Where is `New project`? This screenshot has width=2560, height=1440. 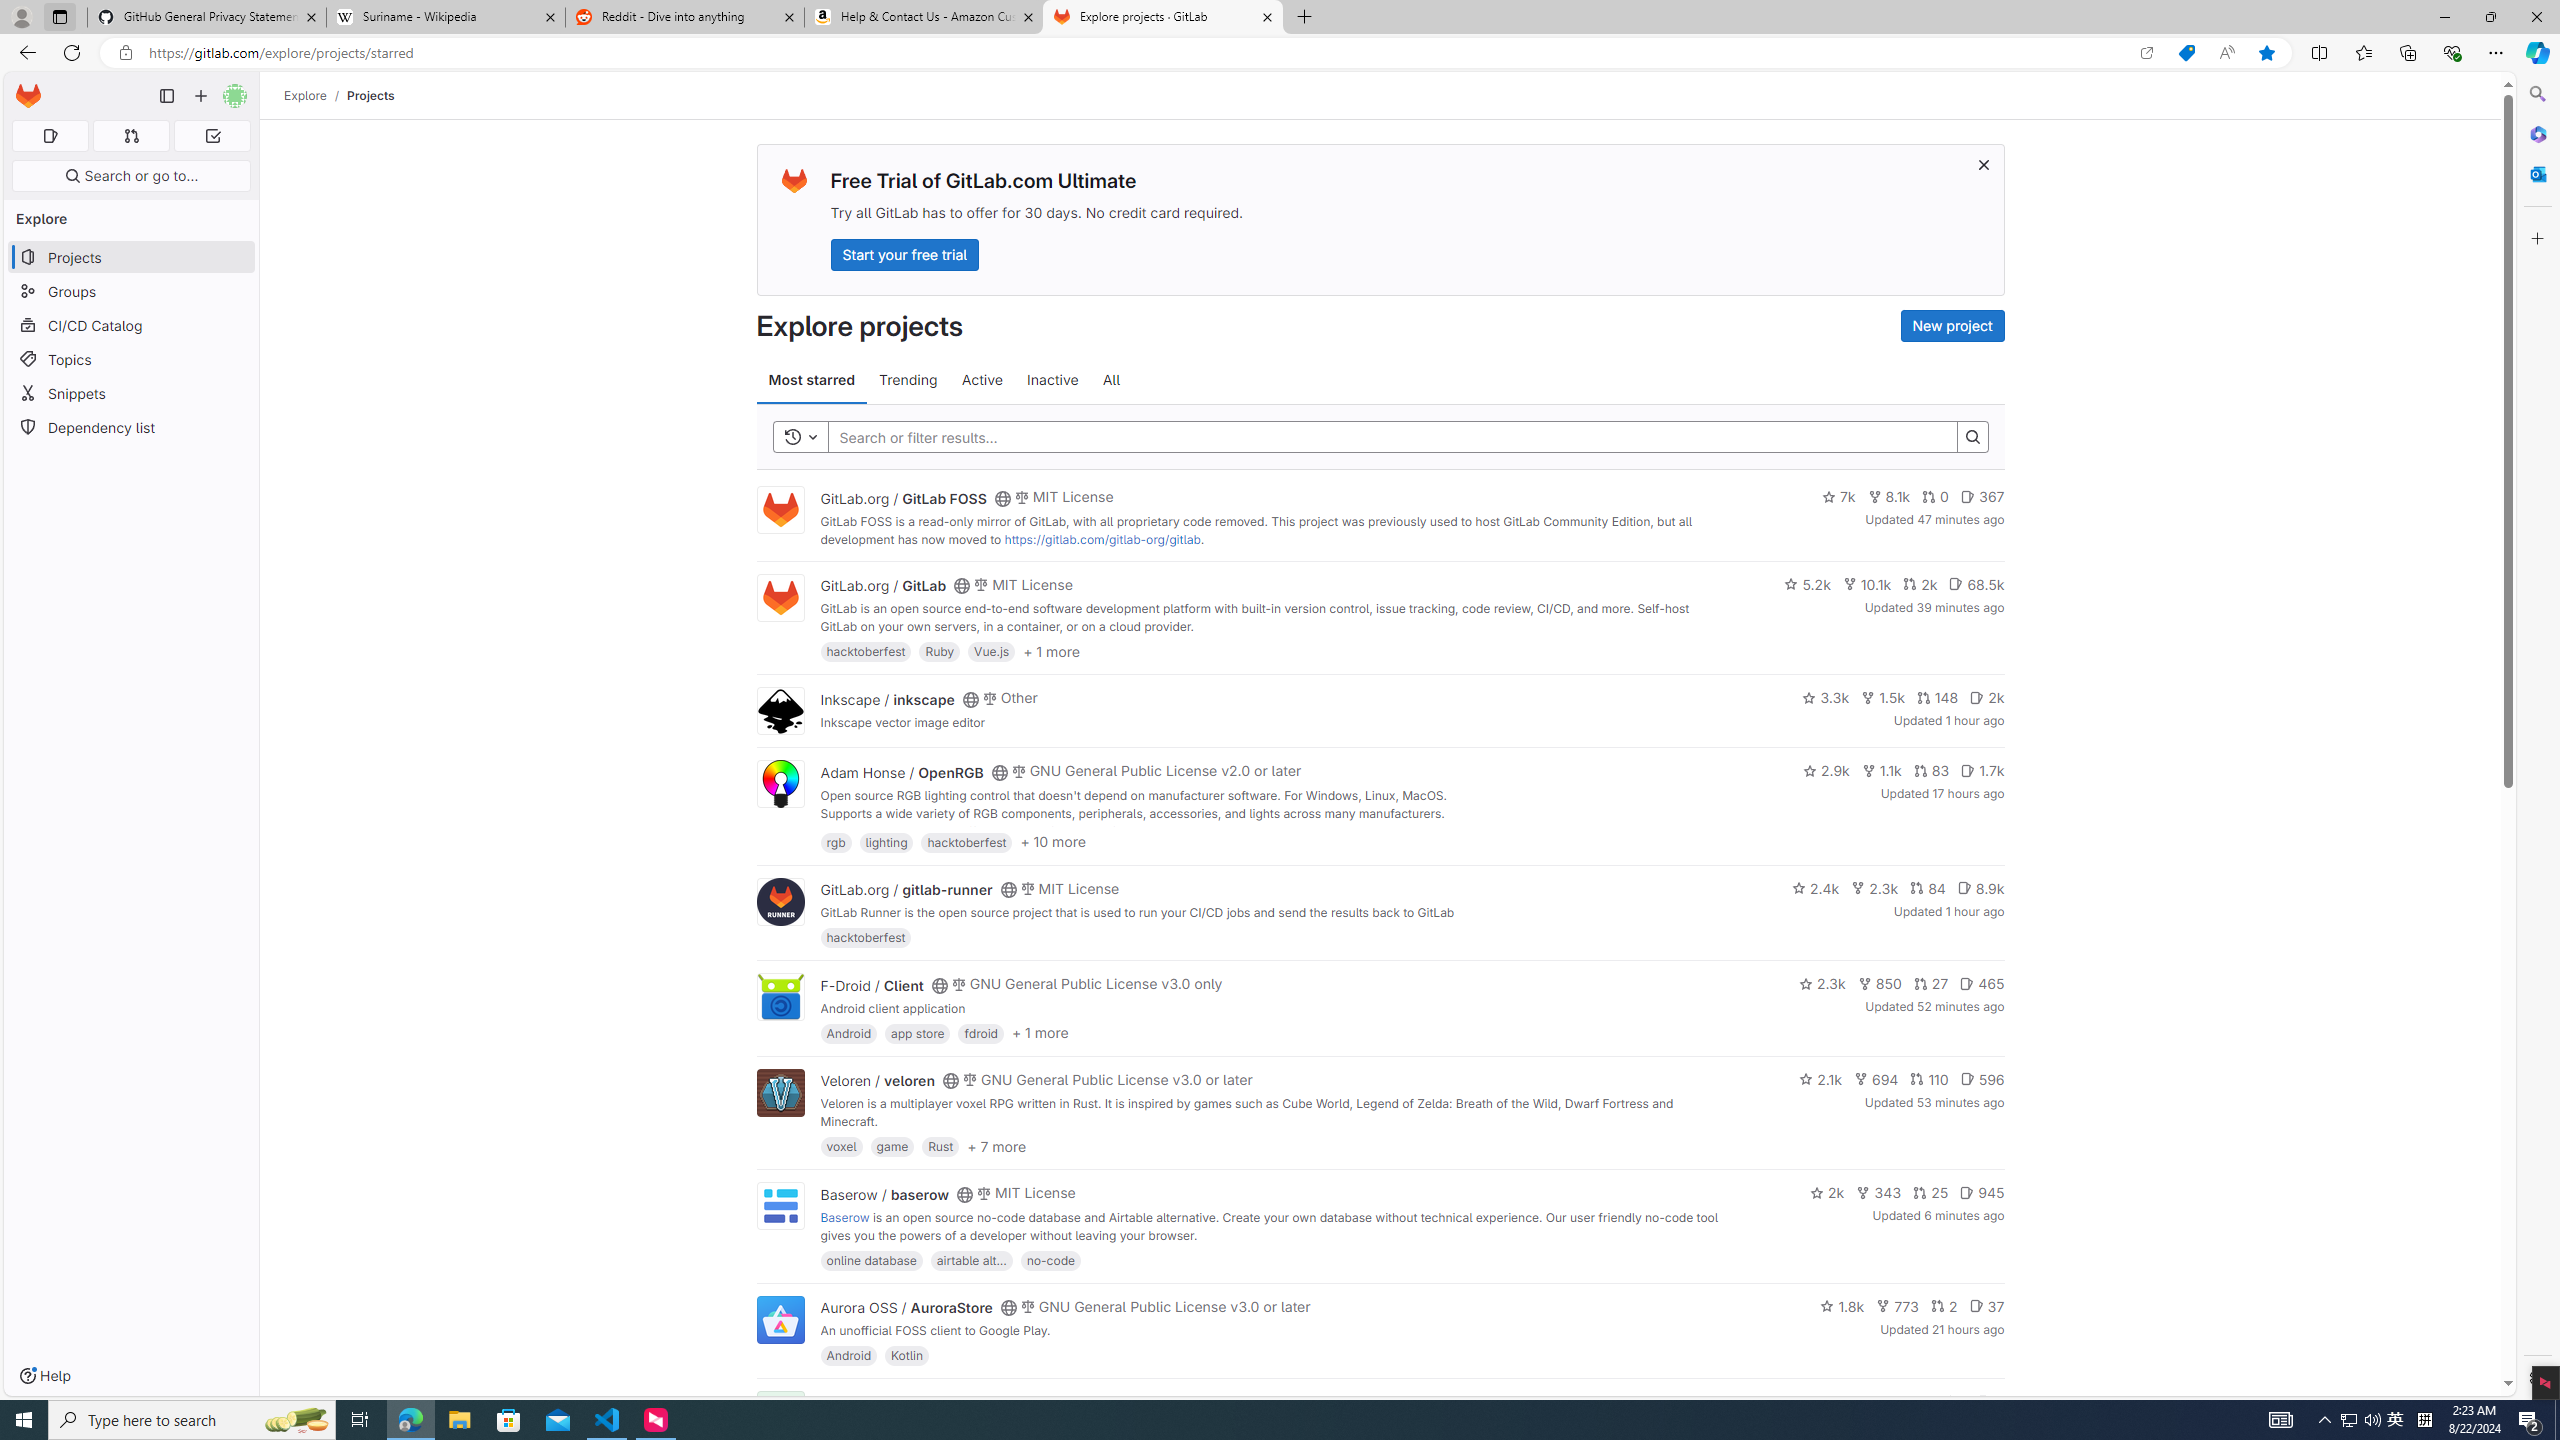 New project is located at coordinates (1952, 326).